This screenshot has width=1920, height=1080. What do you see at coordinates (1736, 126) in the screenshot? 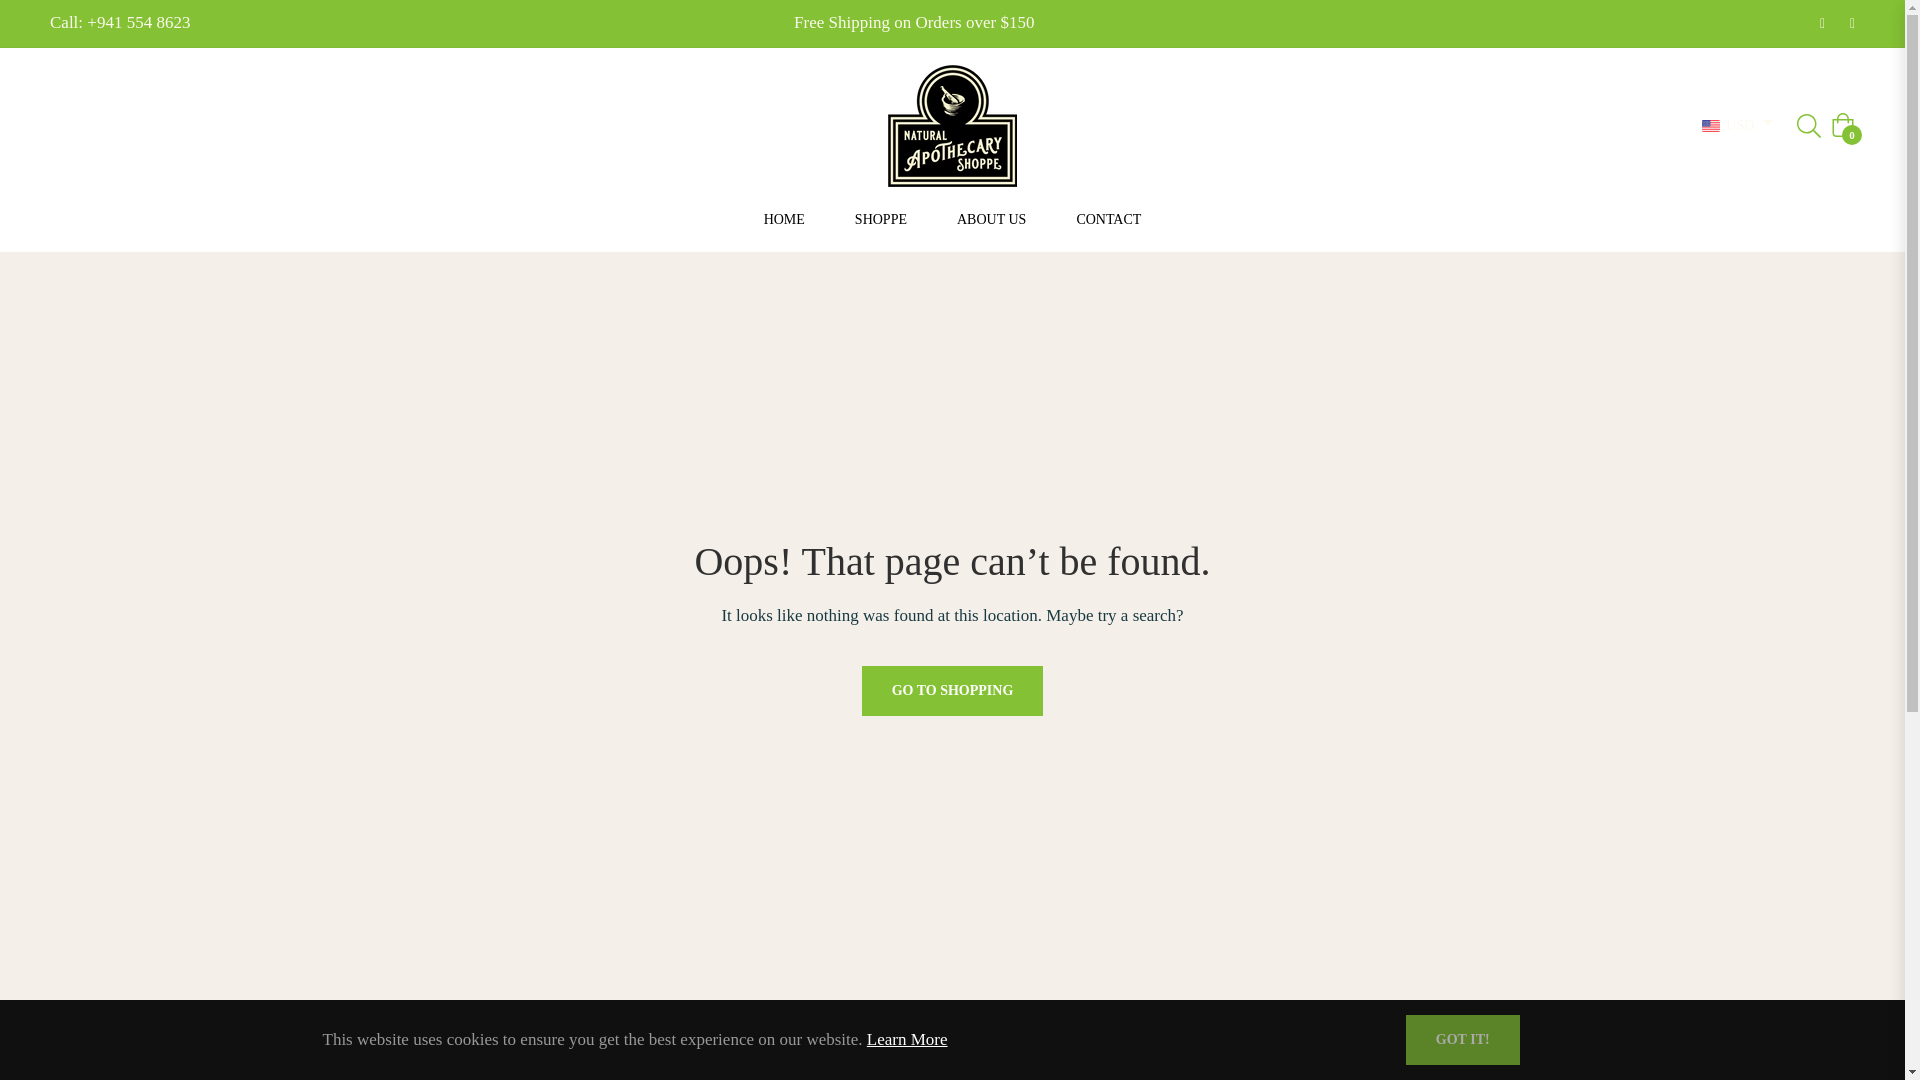
I see `Currencies` at bounding box center [1736, 126].